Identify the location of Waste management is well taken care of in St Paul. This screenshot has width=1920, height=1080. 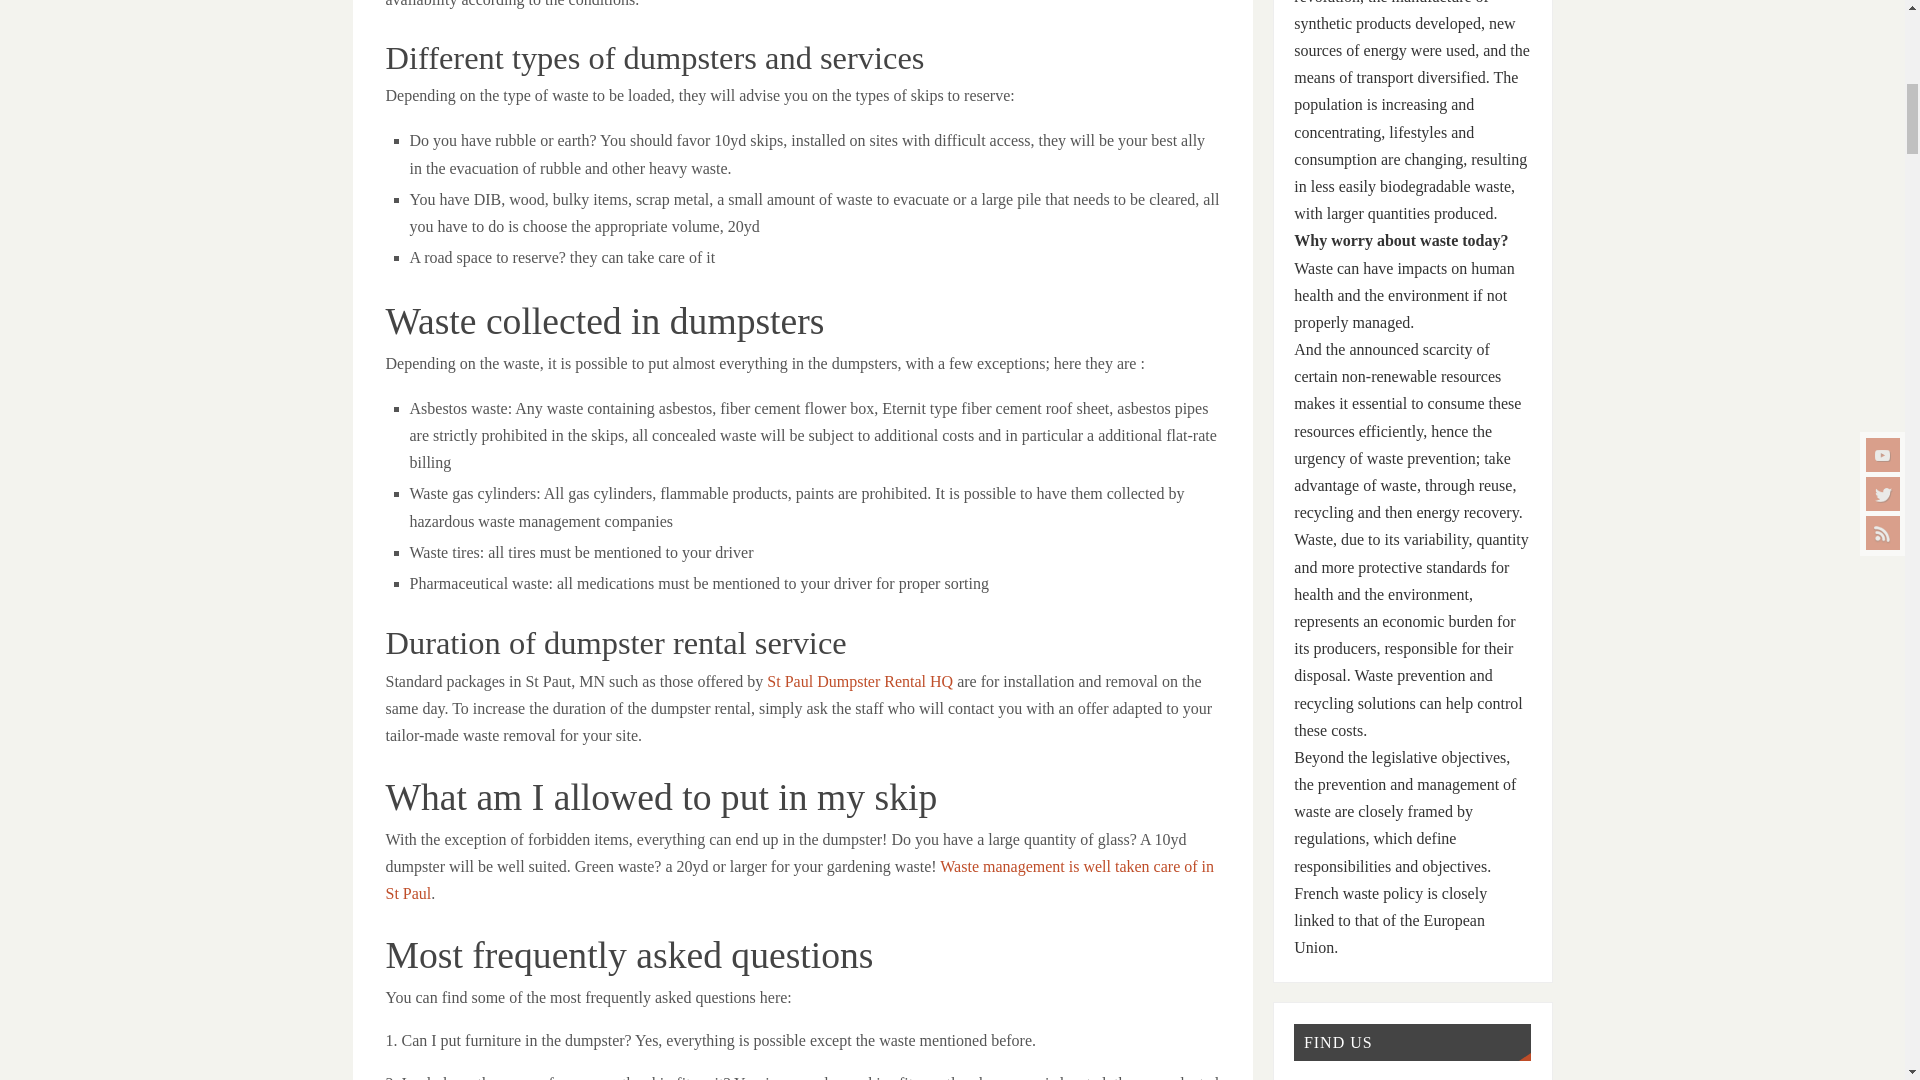
(800, 879).